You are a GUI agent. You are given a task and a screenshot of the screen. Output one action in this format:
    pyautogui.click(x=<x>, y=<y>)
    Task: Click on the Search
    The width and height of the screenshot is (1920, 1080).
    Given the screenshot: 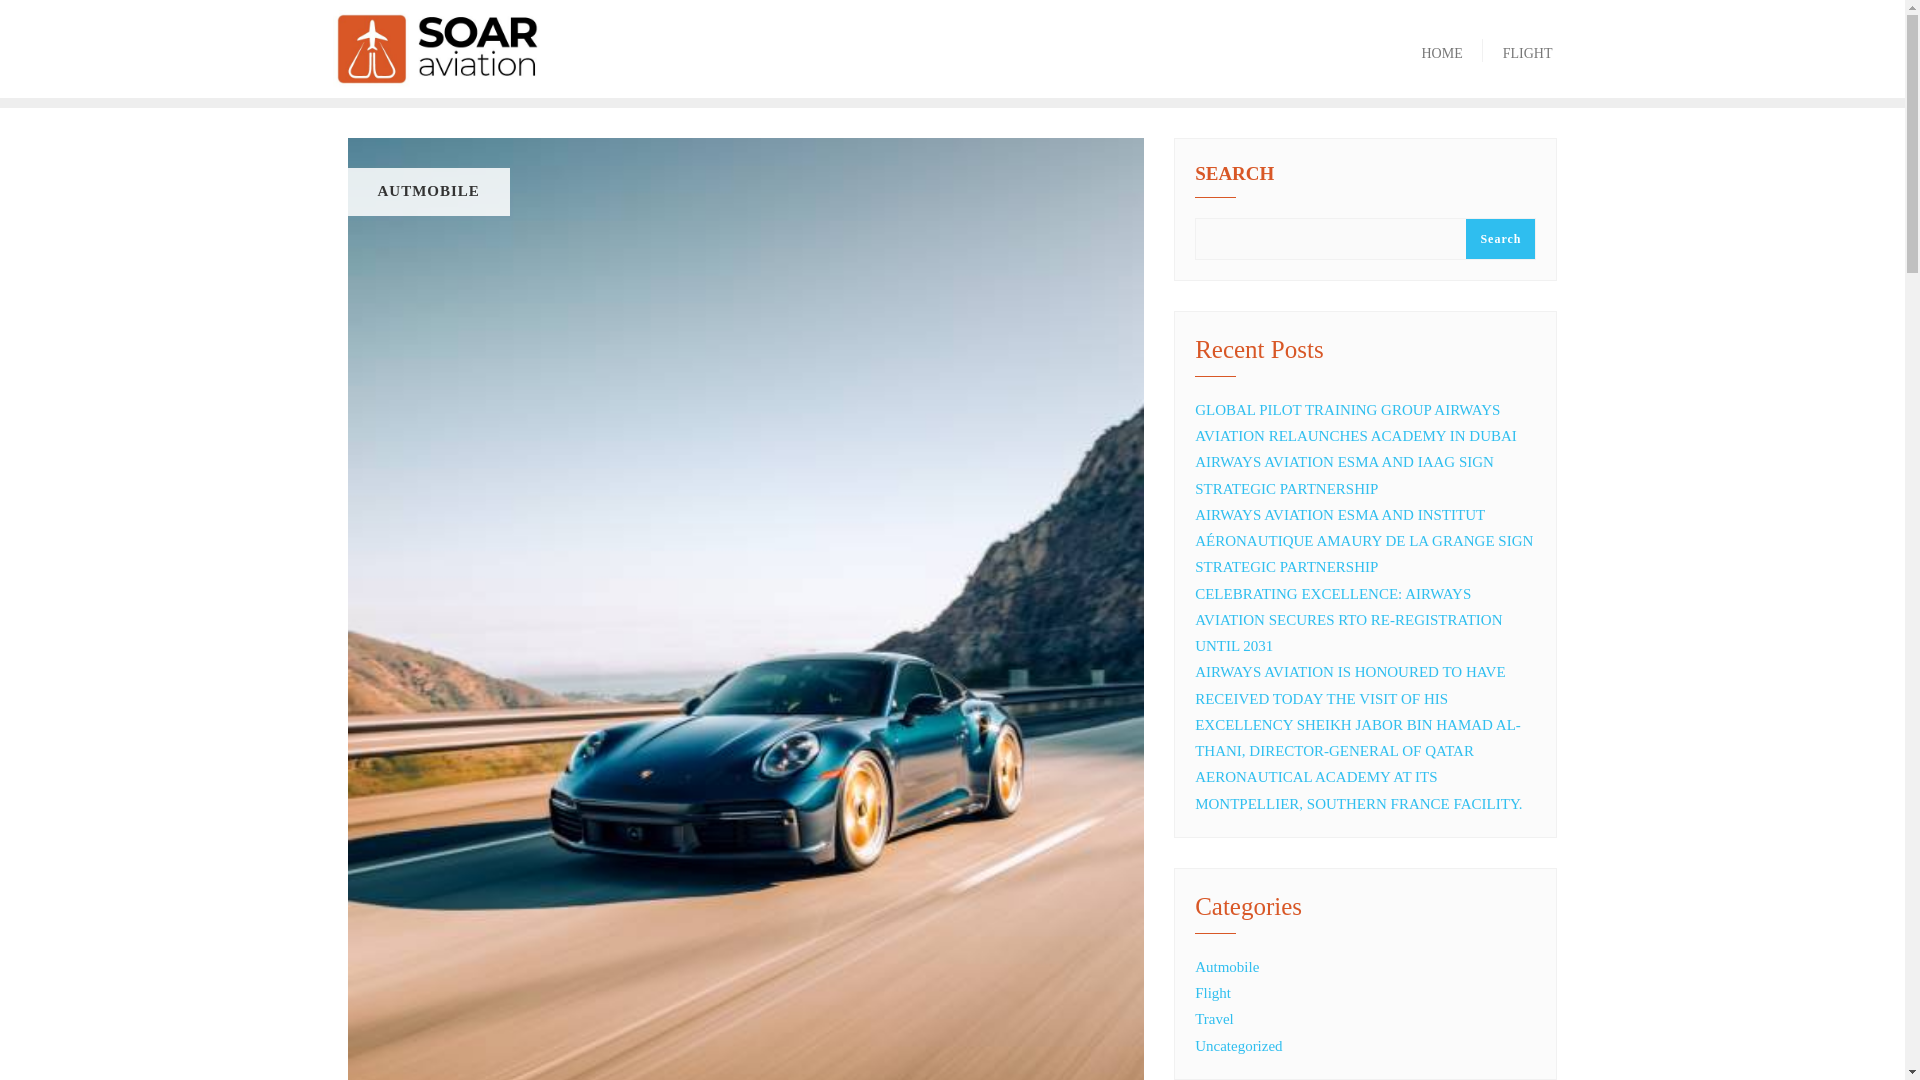 What is the action you would take?
    pyautogui.click(x=1500, y=240)
    